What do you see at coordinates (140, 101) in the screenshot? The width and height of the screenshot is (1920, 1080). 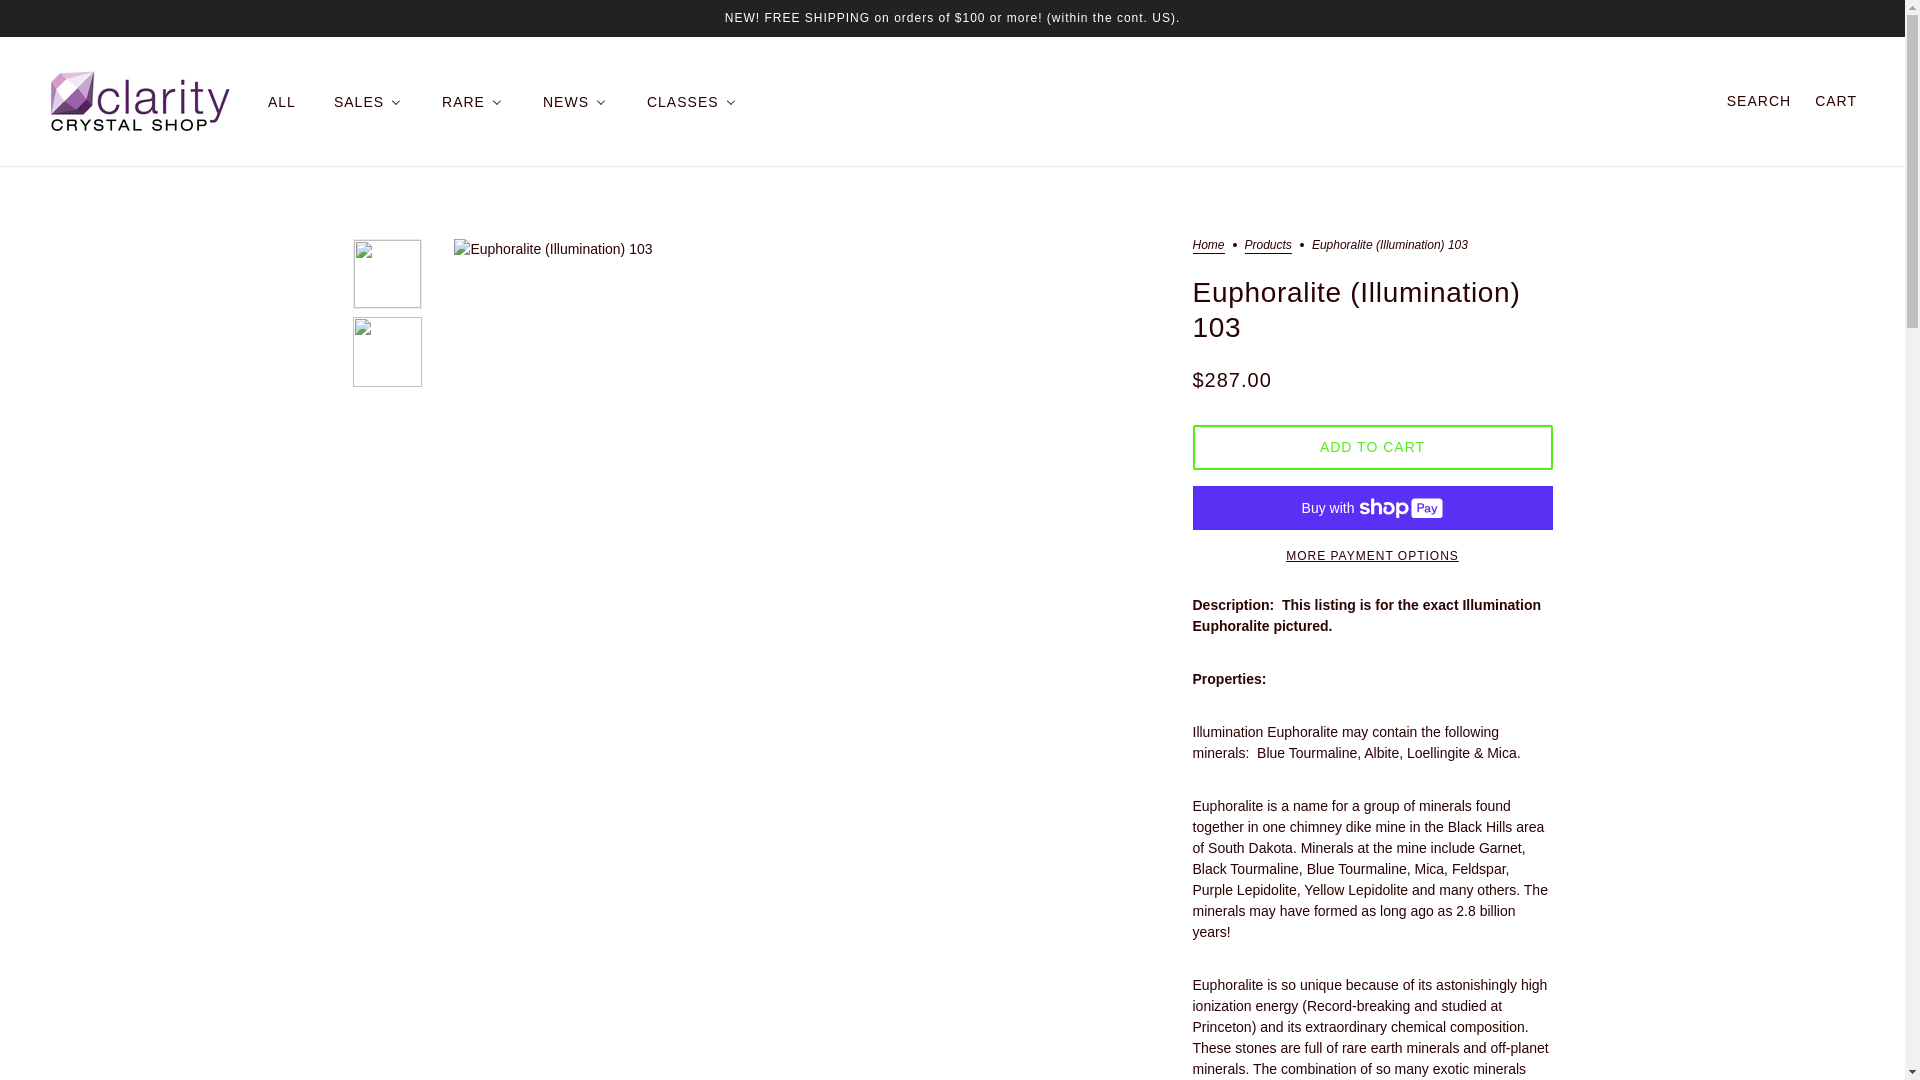 I see `Clarity Crystal Shop` at bounding box center [140, 101].